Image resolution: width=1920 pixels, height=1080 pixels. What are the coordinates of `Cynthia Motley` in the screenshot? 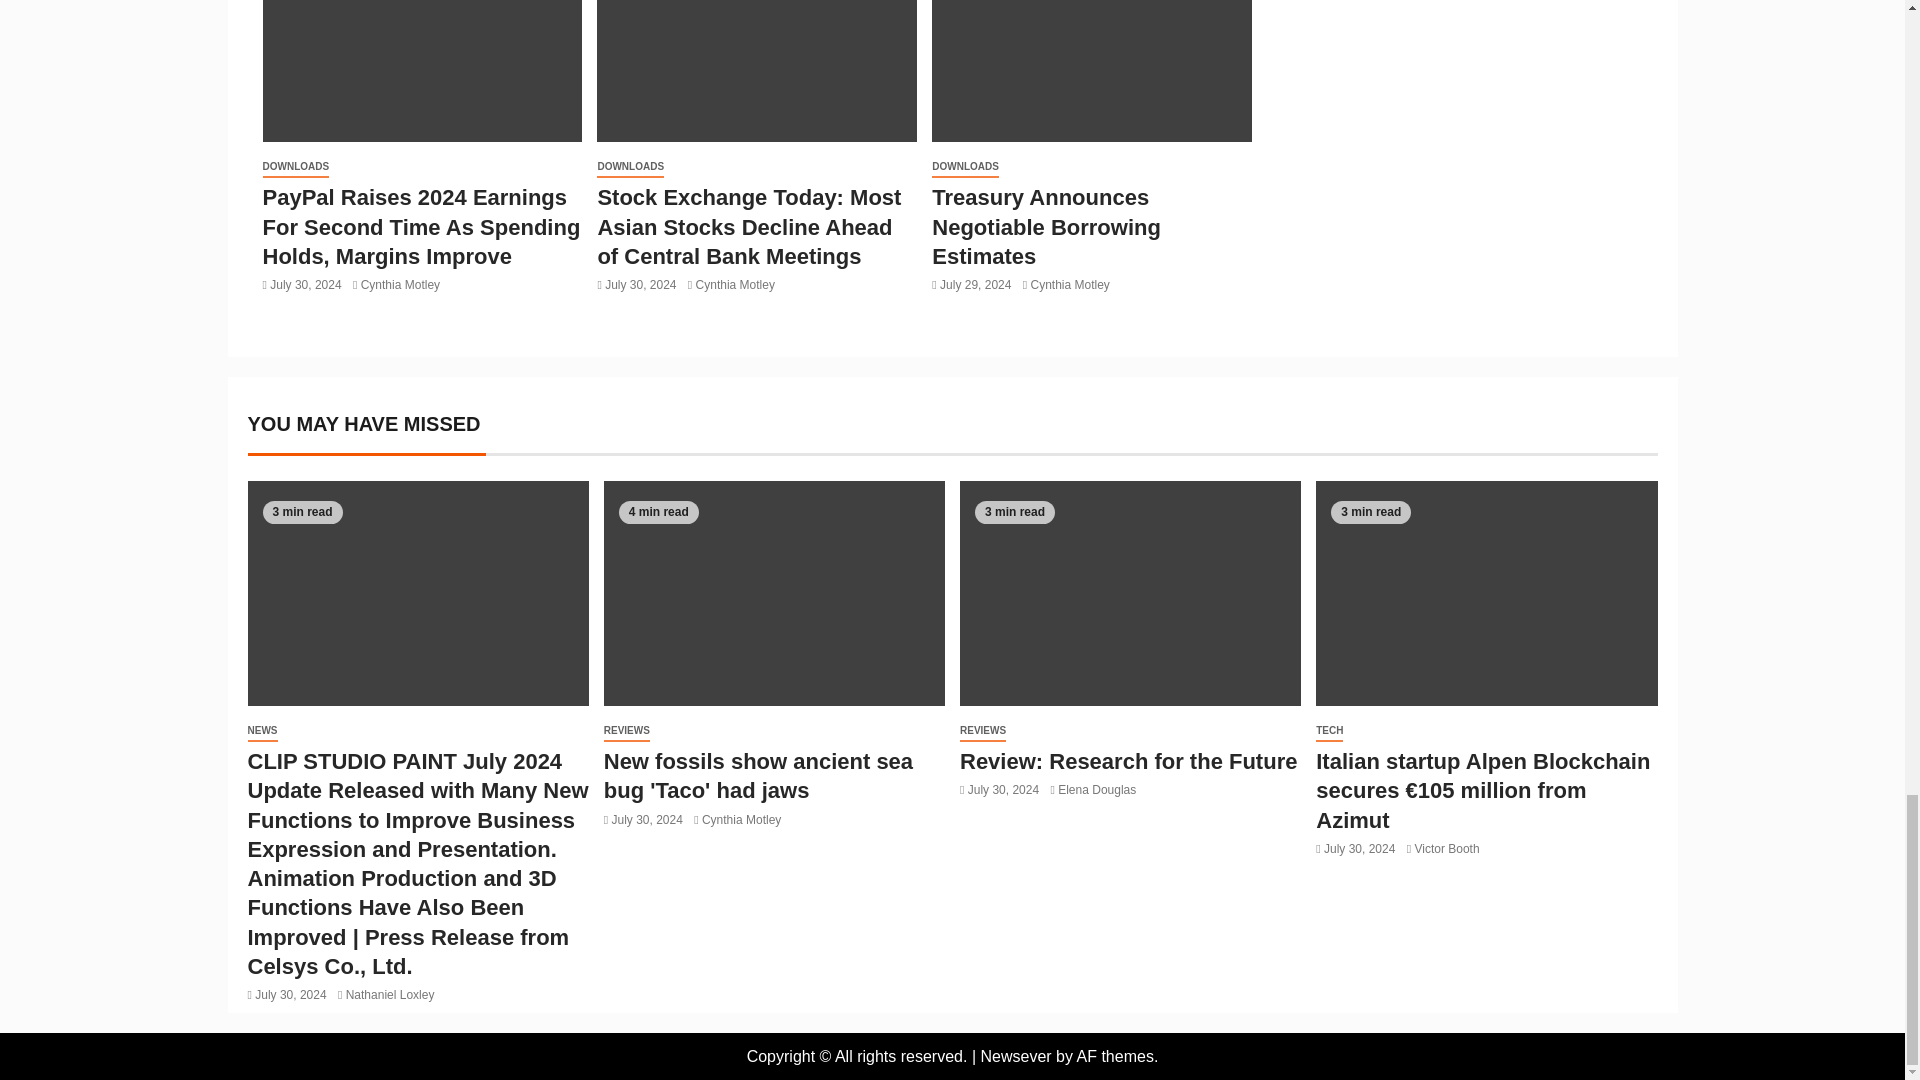 It's located at (400, 284).